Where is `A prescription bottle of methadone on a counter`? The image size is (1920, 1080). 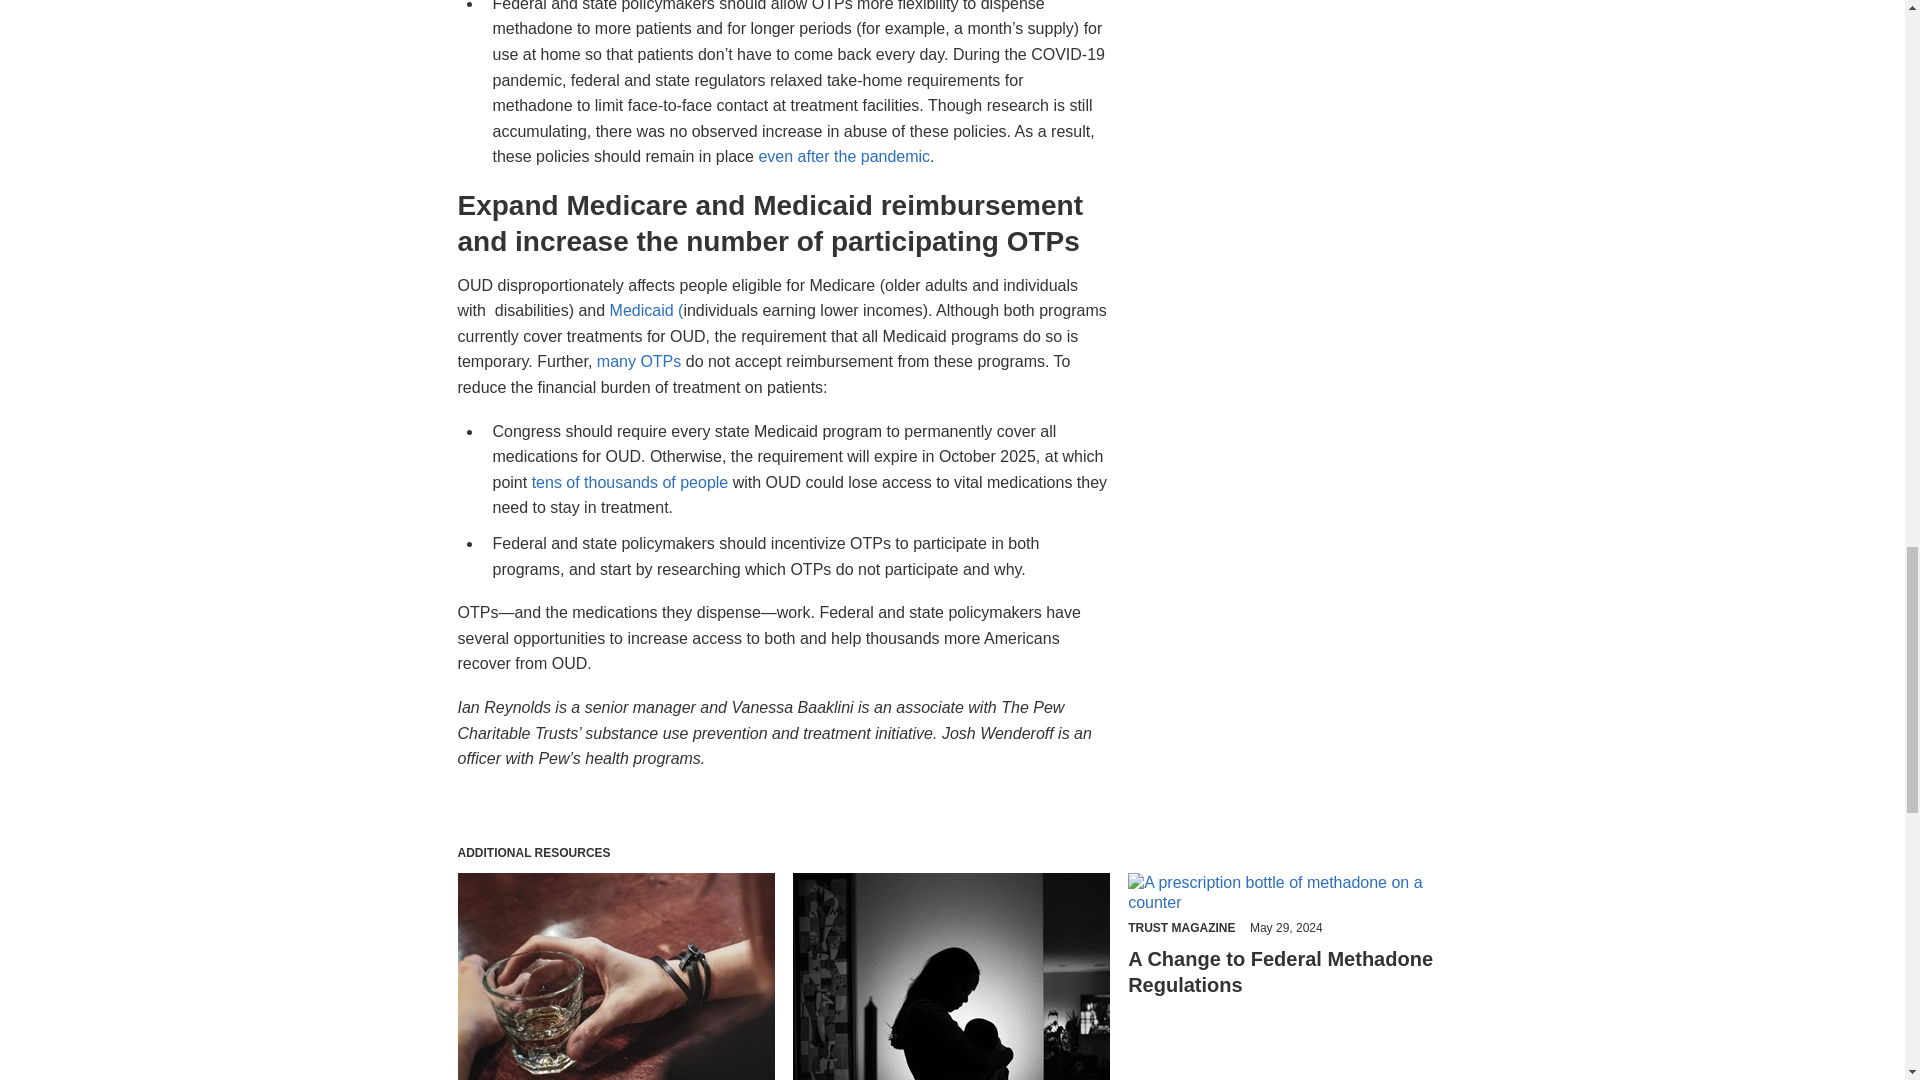
A prescription bottle of methadone on a counter is located at coordinates (1288, 892).